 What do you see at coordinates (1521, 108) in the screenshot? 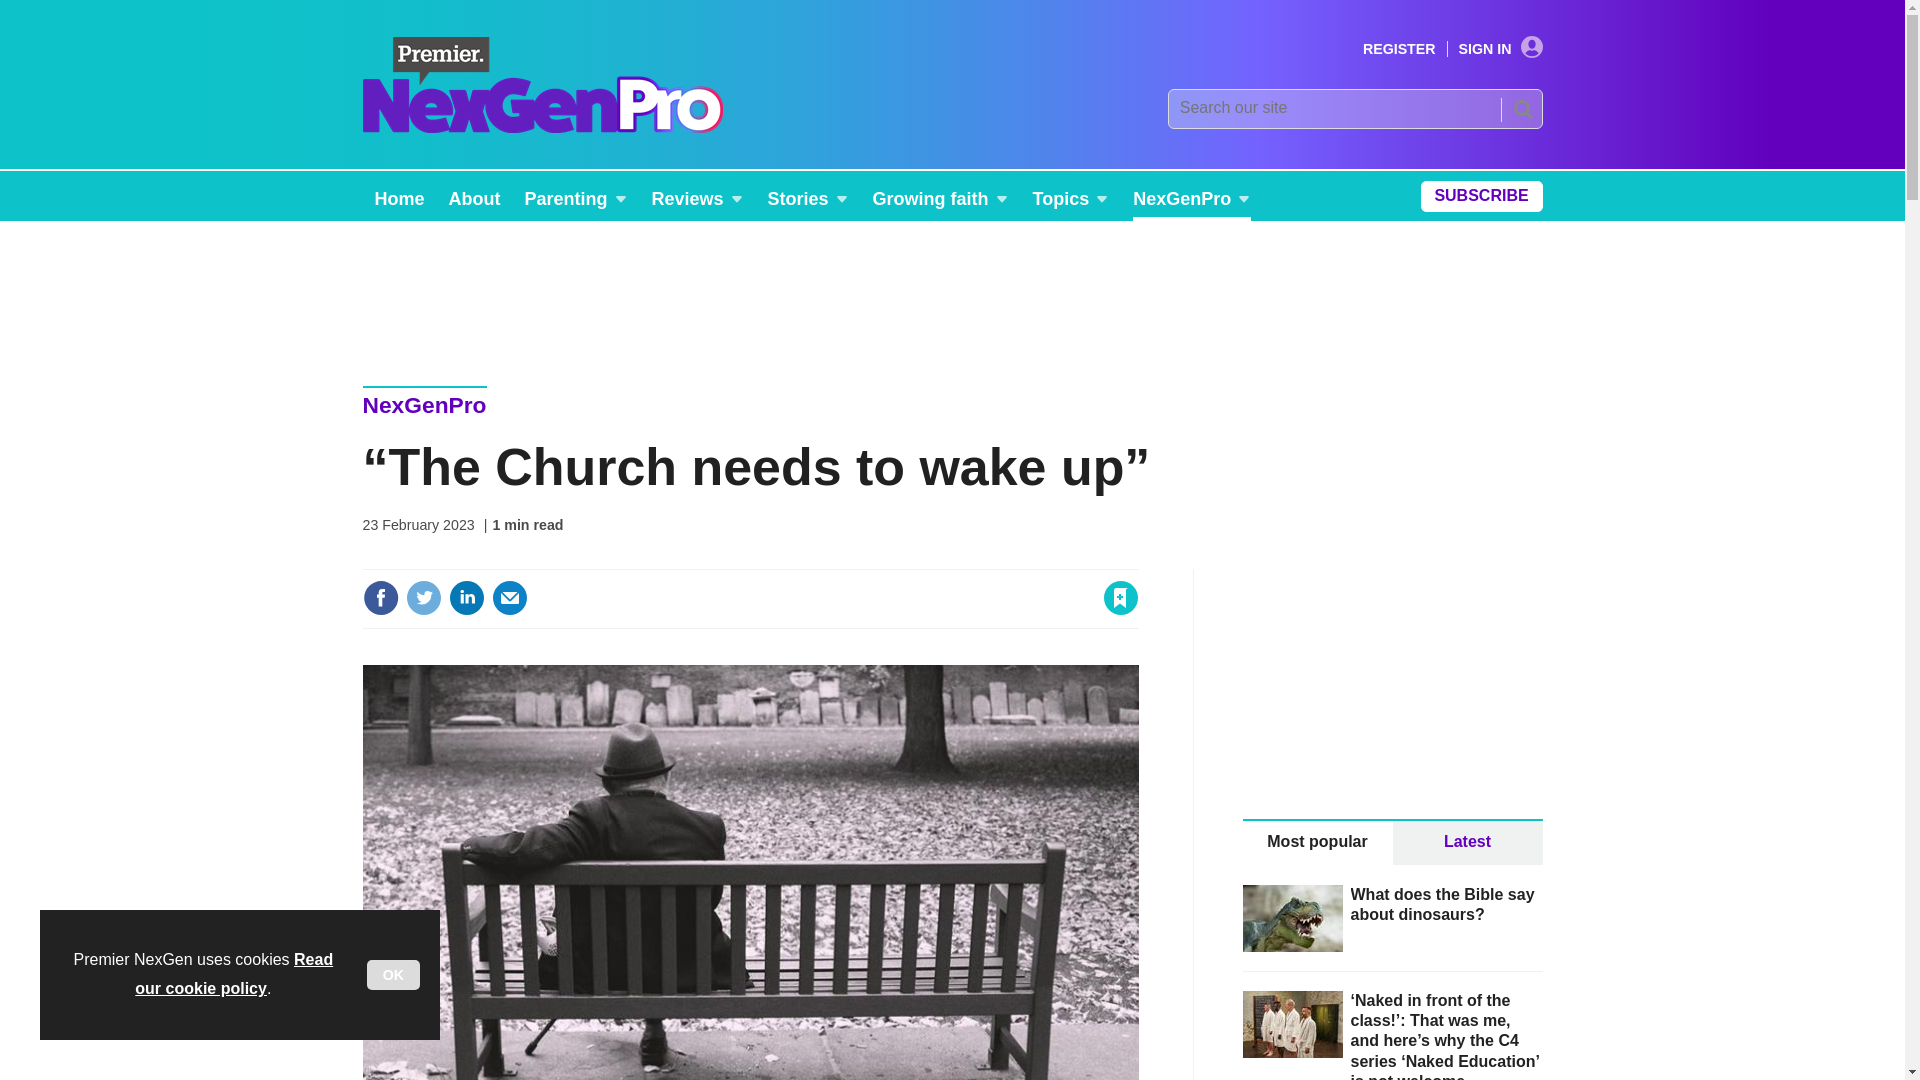
I see `SEARCH` at bounding box center [1521, 108].